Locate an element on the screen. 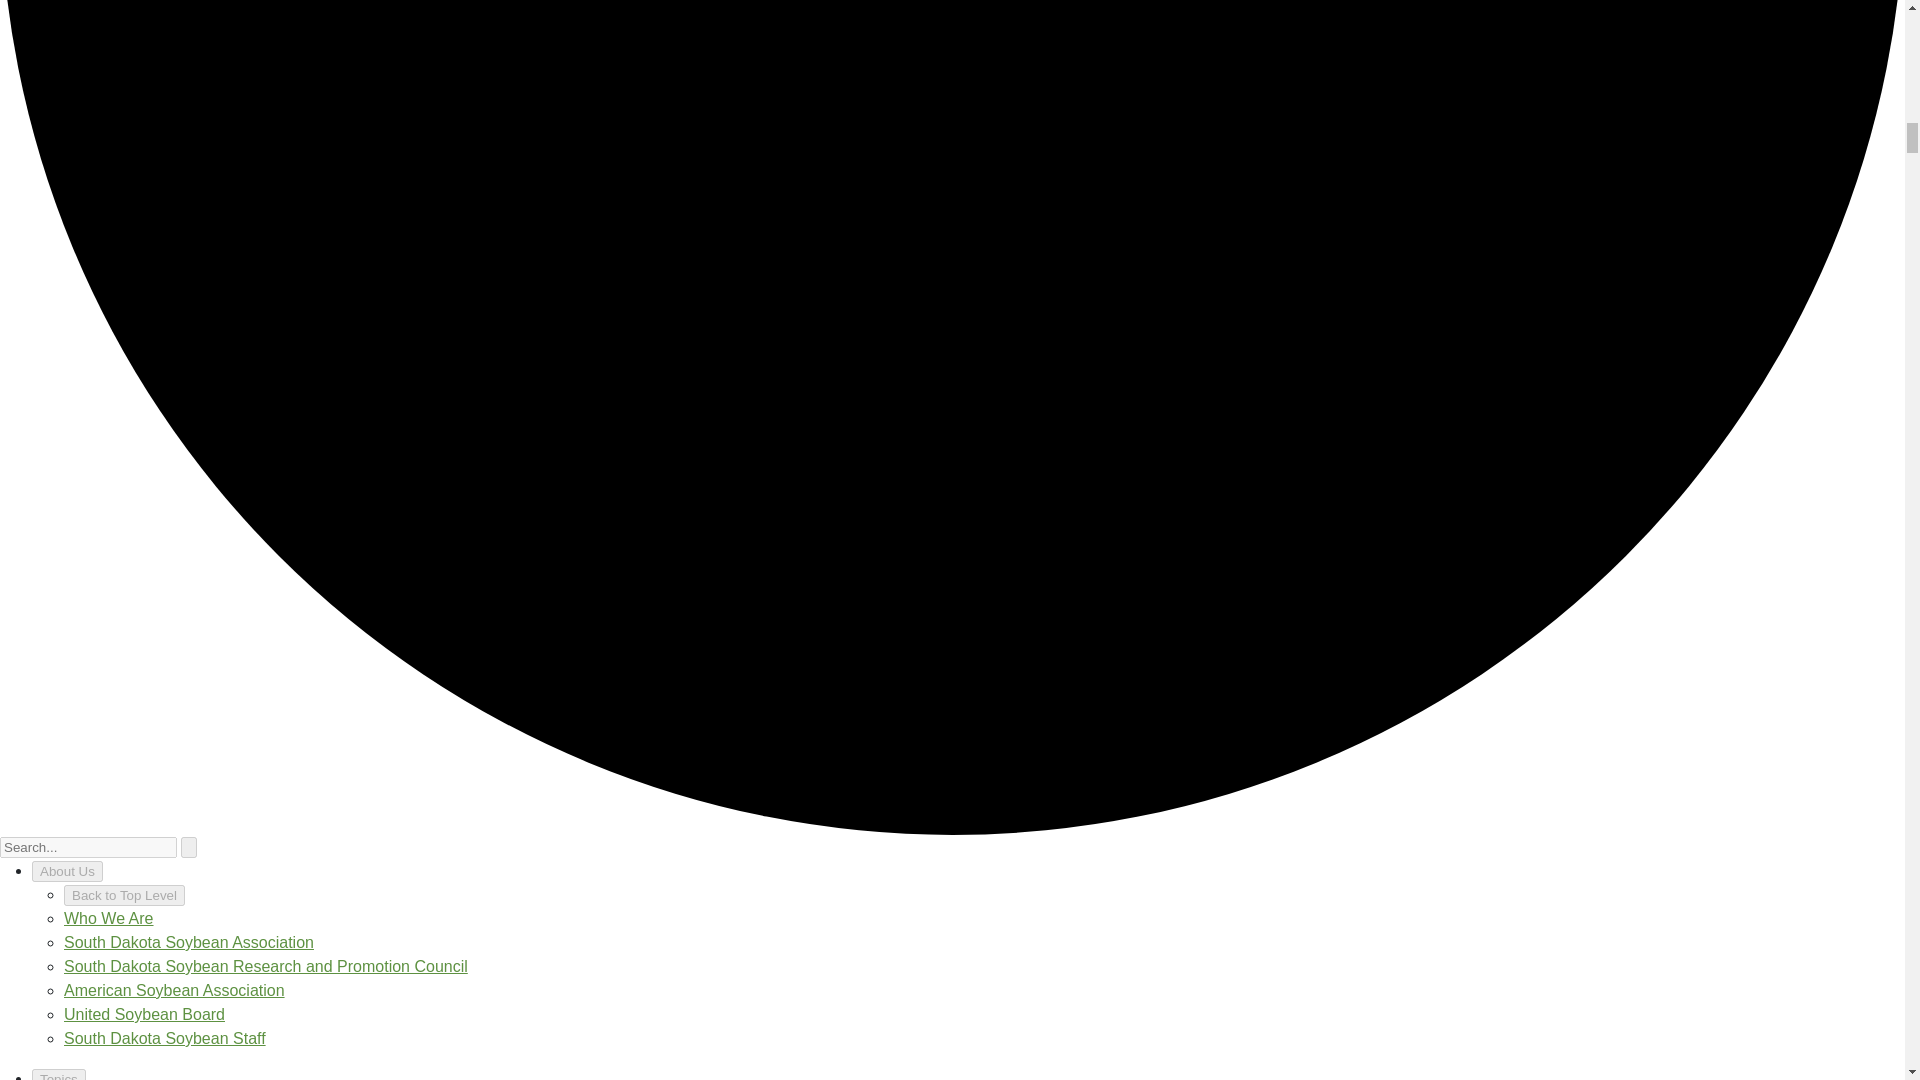 The width and height of the screenshot is (1920, 1080). Topics is located at coordinates (59, 1074).